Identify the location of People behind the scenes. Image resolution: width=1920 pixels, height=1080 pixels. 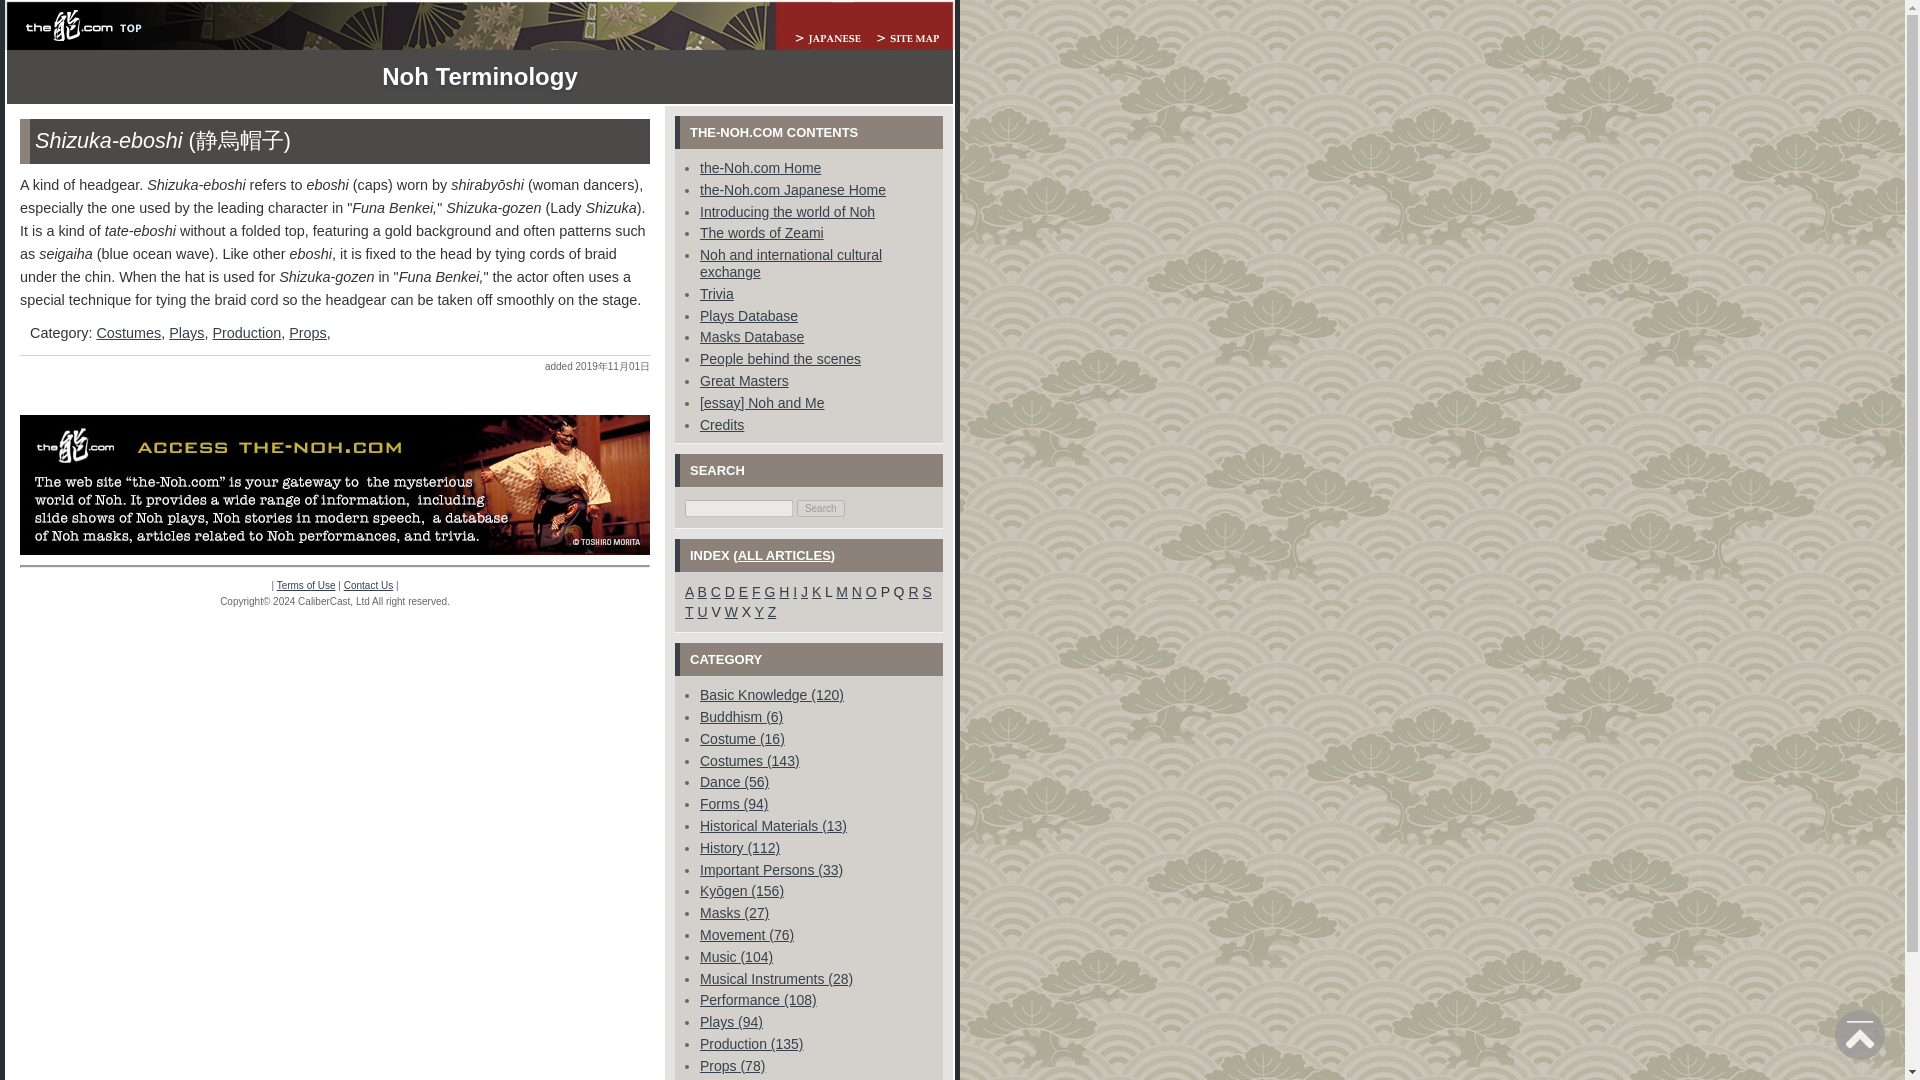
(780, 359).